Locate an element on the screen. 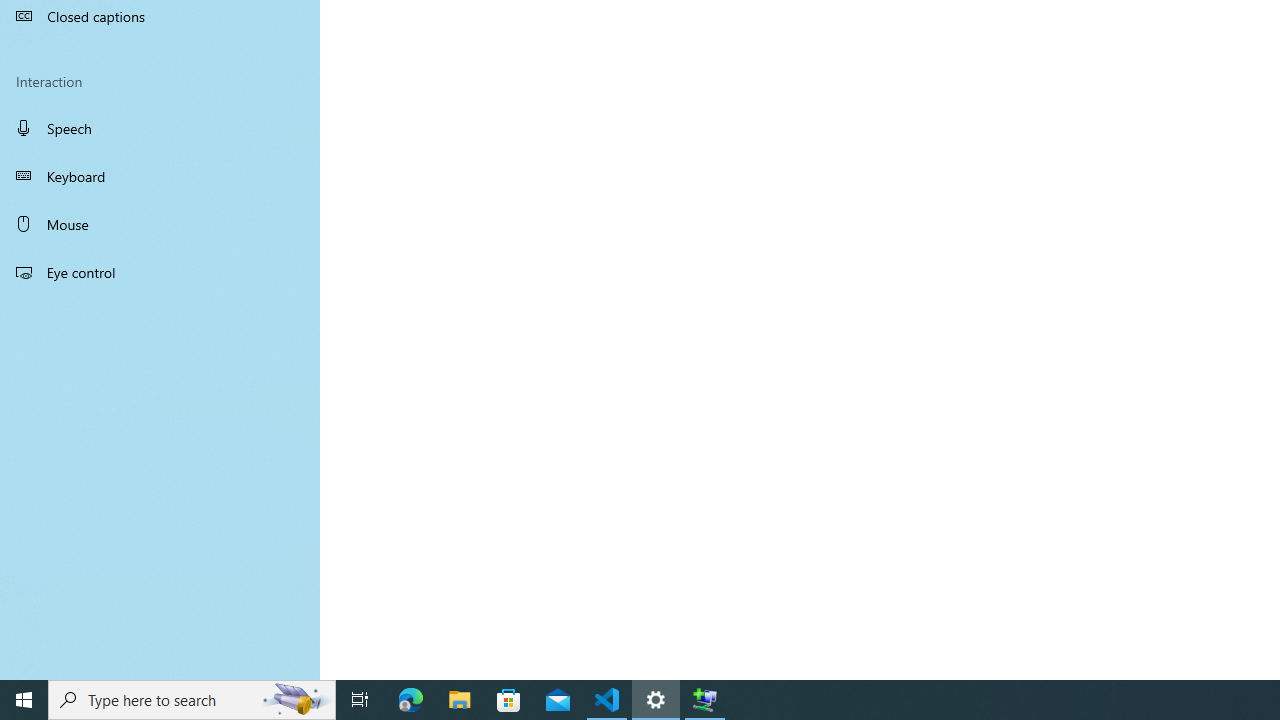 Image resolution: width=1280 pixels, height=720 pixels. Mouse is located at coordinates (160, 224).